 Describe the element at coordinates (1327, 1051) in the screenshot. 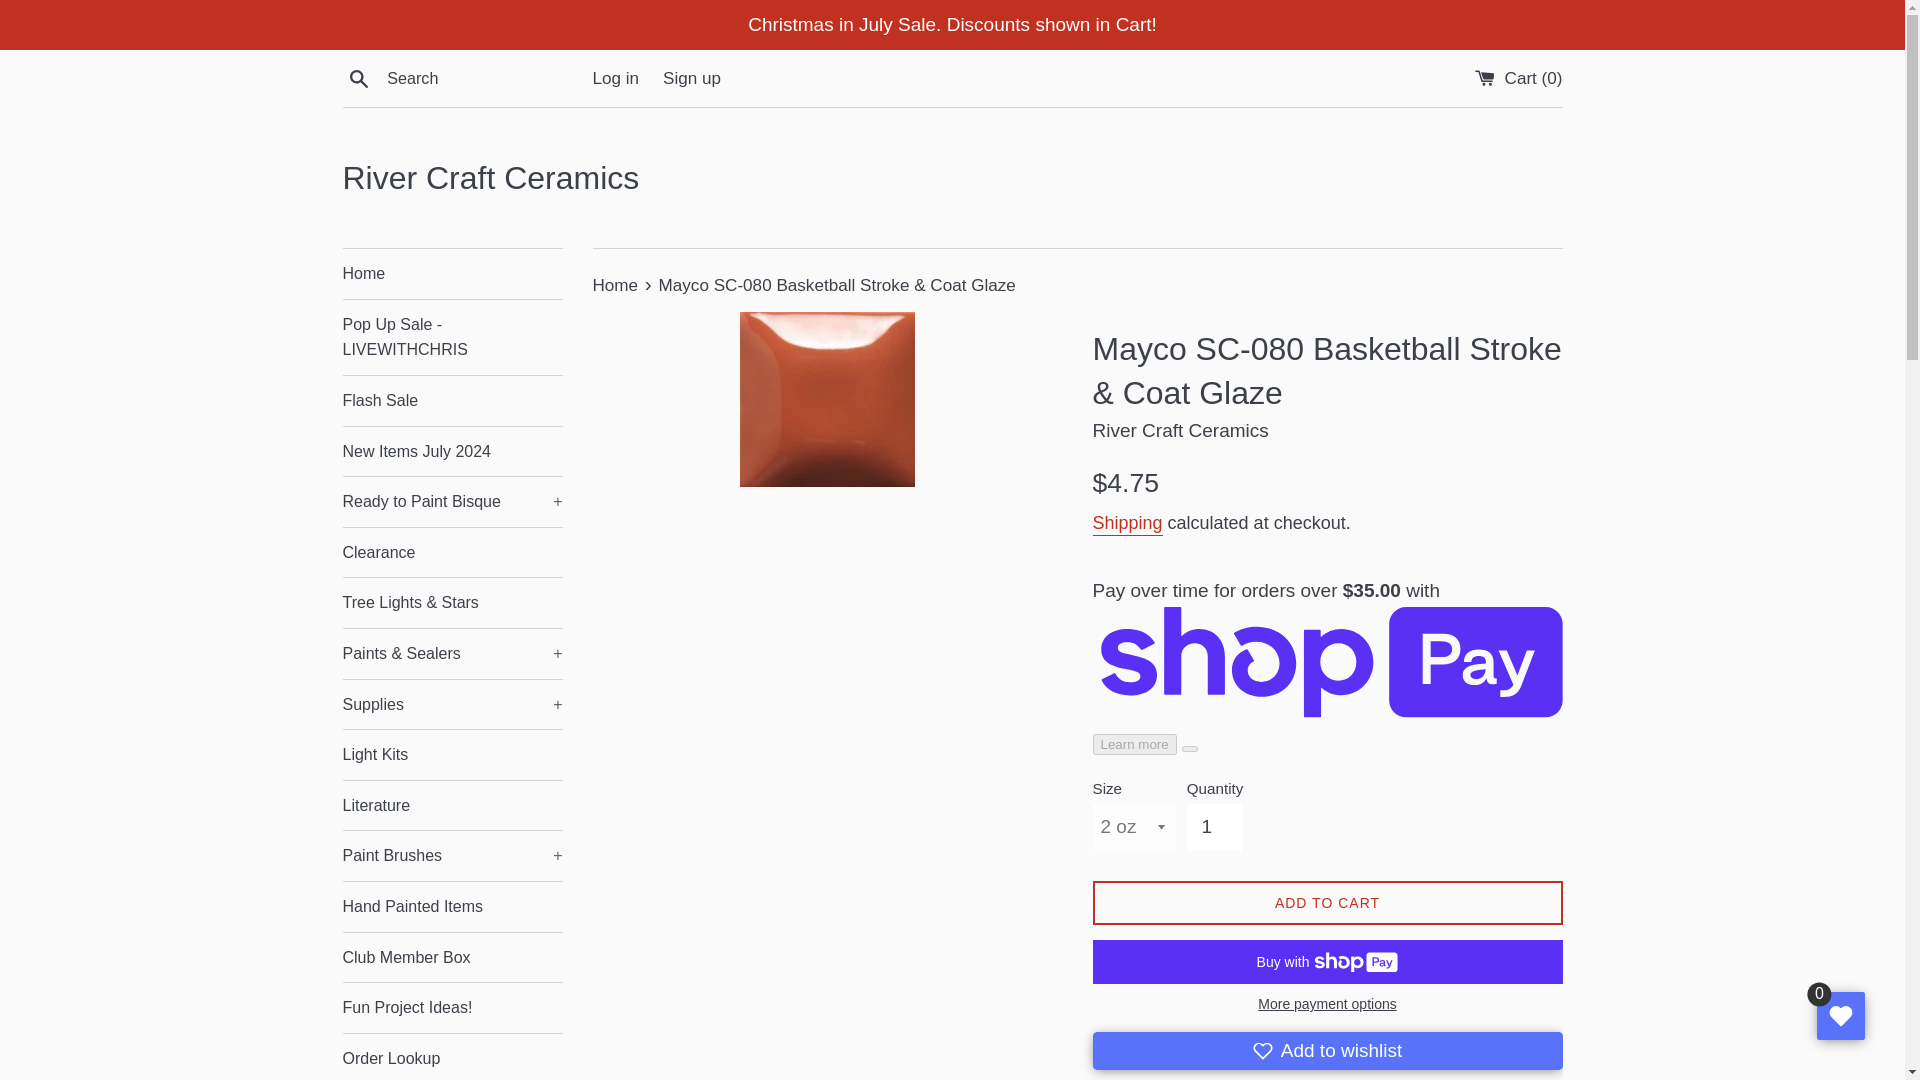

I see `Add to wishlist` at that location.